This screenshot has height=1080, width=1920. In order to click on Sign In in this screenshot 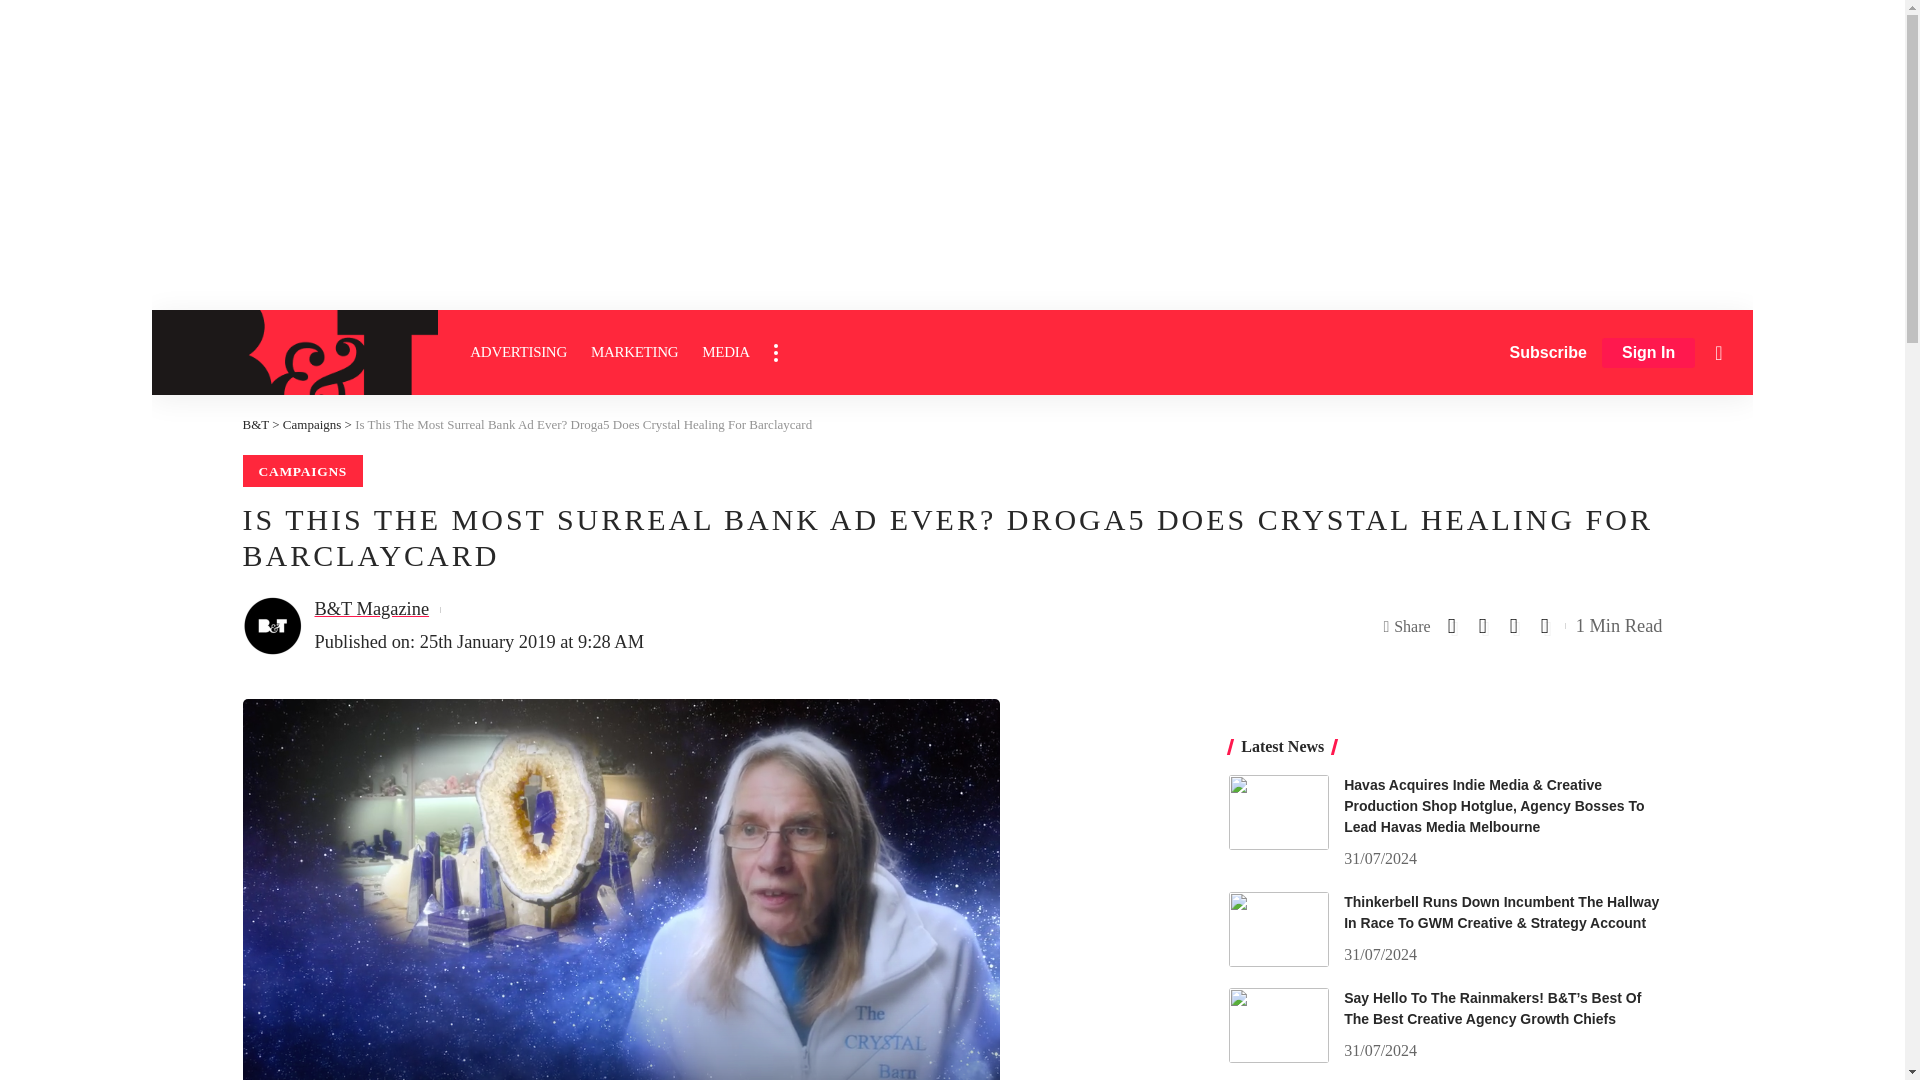, I will do `click(1648, 353)`.